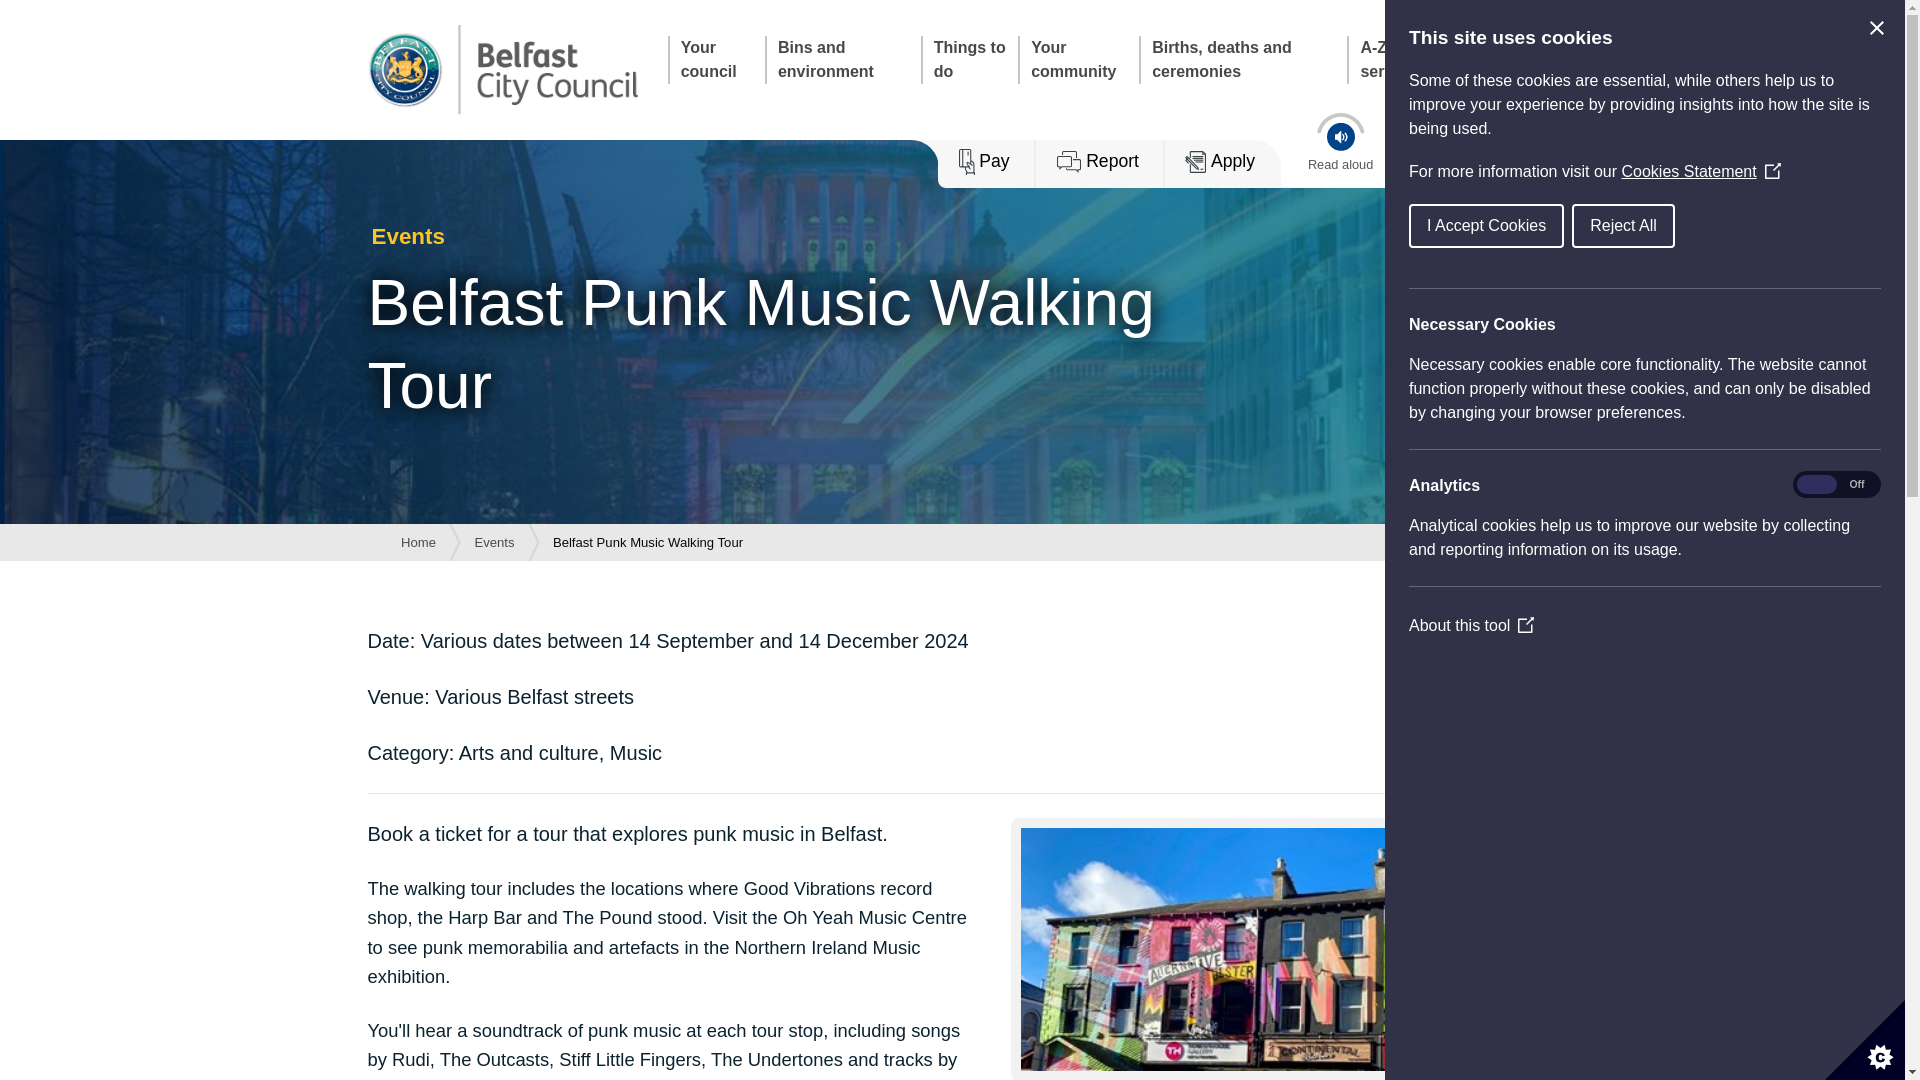 The image size is (1920, 1080). Describe the element at coordinates (494, 542) in the screenshot. I see `Events` at that location.